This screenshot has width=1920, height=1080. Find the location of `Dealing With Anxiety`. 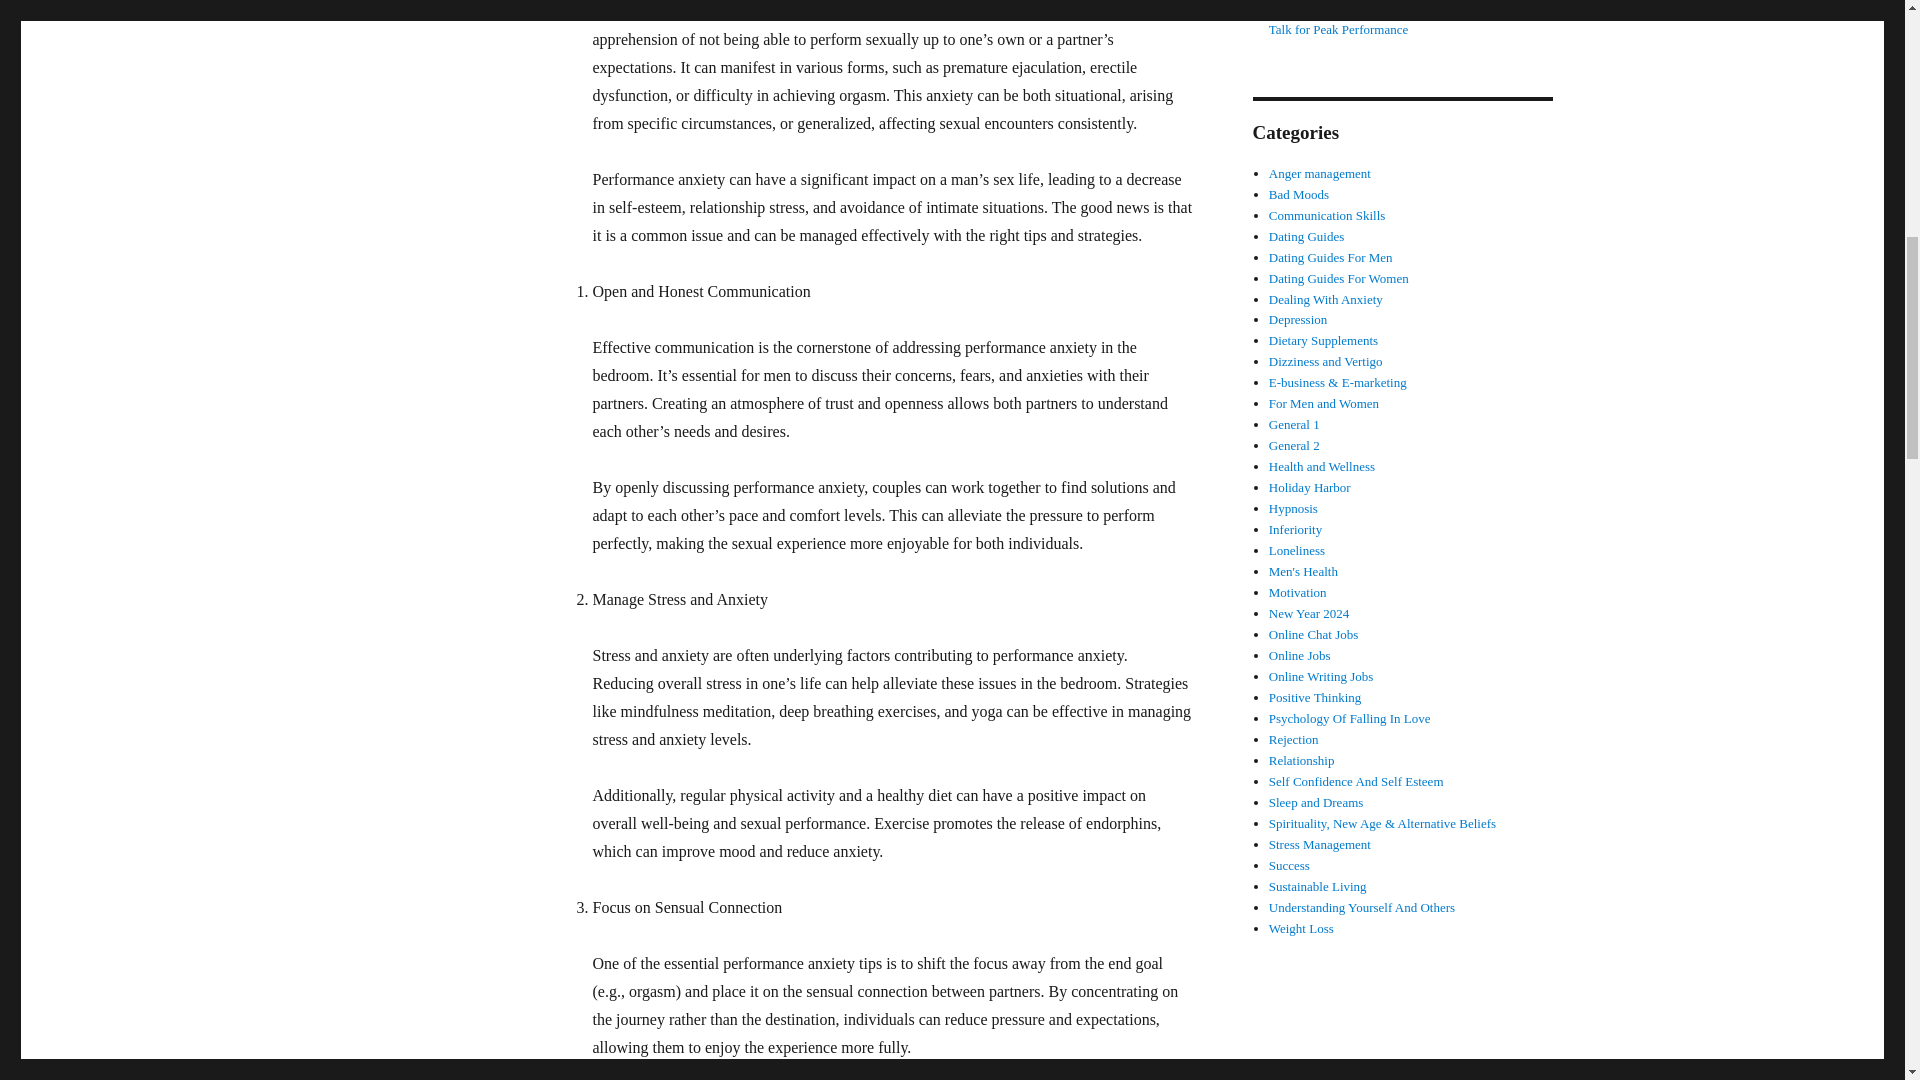

Dealing With Anxiety is located at coordinates (1326, 298).